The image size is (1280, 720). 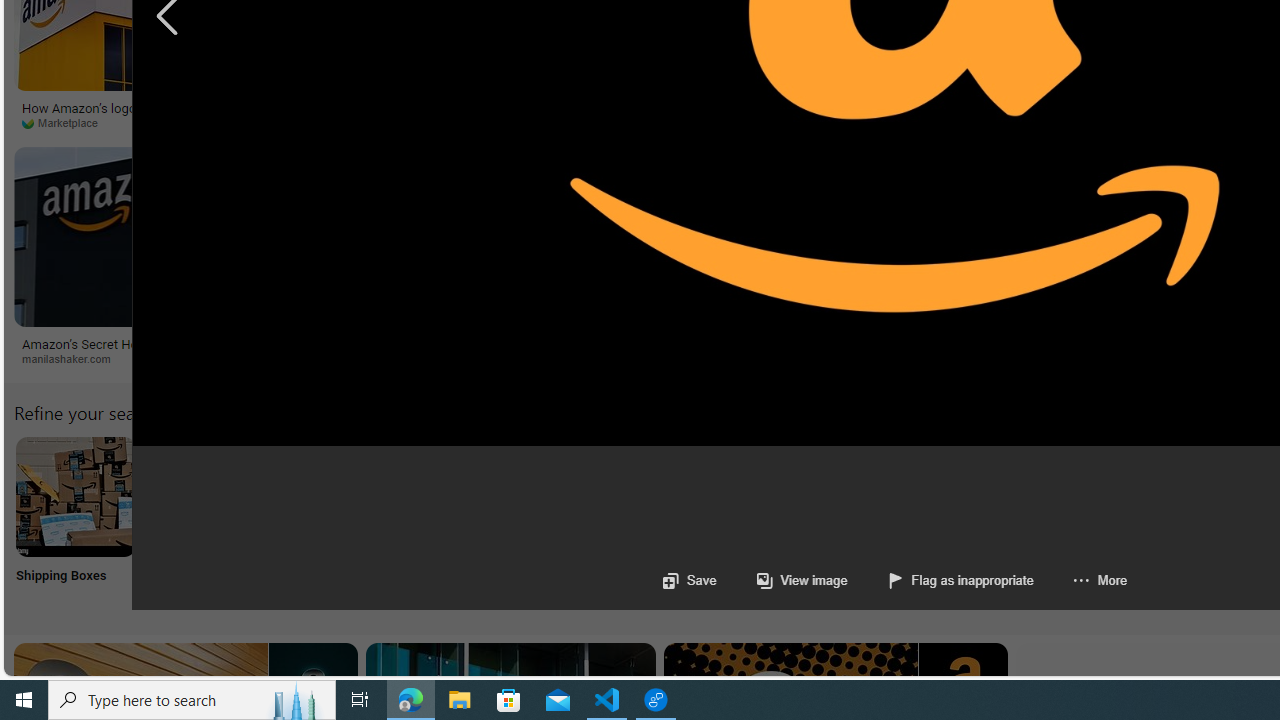 What do you see at coordinates (472, 496) in the screenshot?
I see `Amazon Log into My Account` at bounding box center [472, 496].